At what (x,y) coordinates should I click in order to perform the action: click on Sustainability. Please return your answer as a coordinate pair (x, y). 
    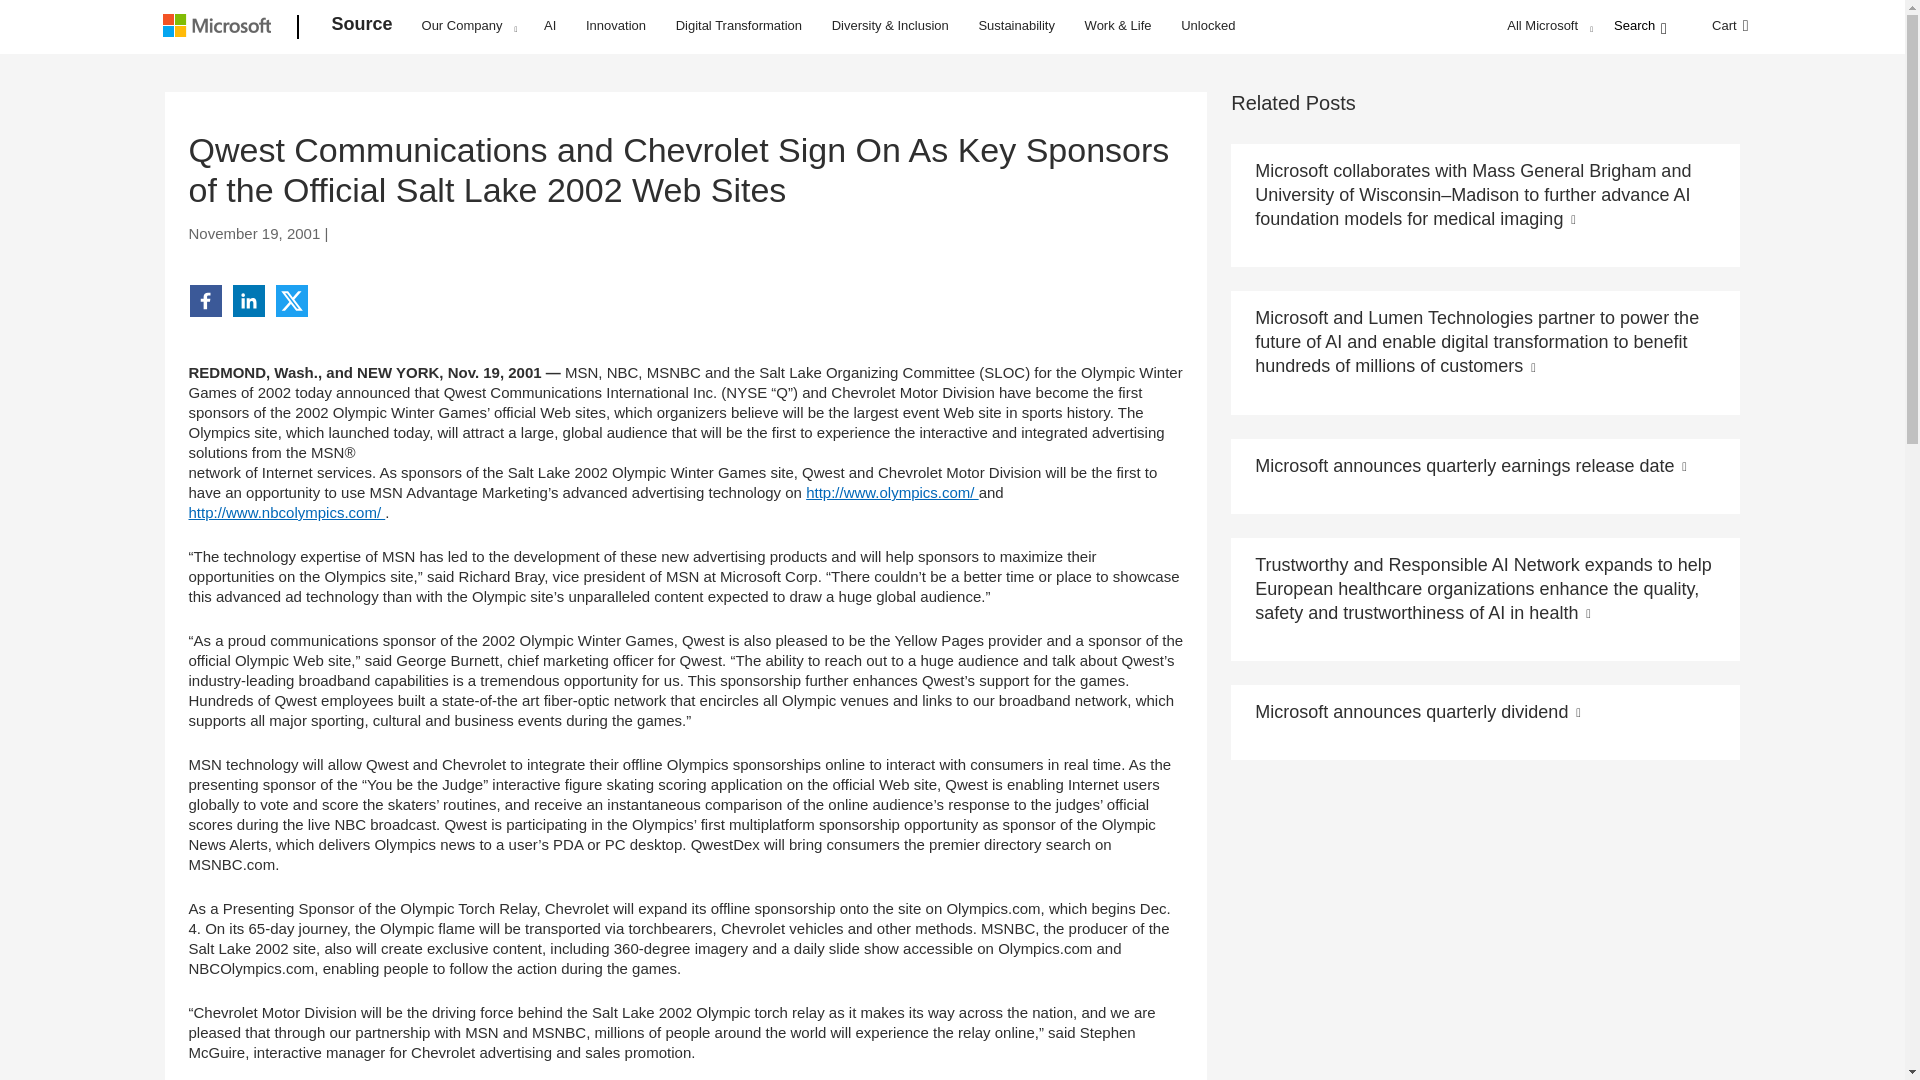
    Looking at the image, I should click on (1016, 24).